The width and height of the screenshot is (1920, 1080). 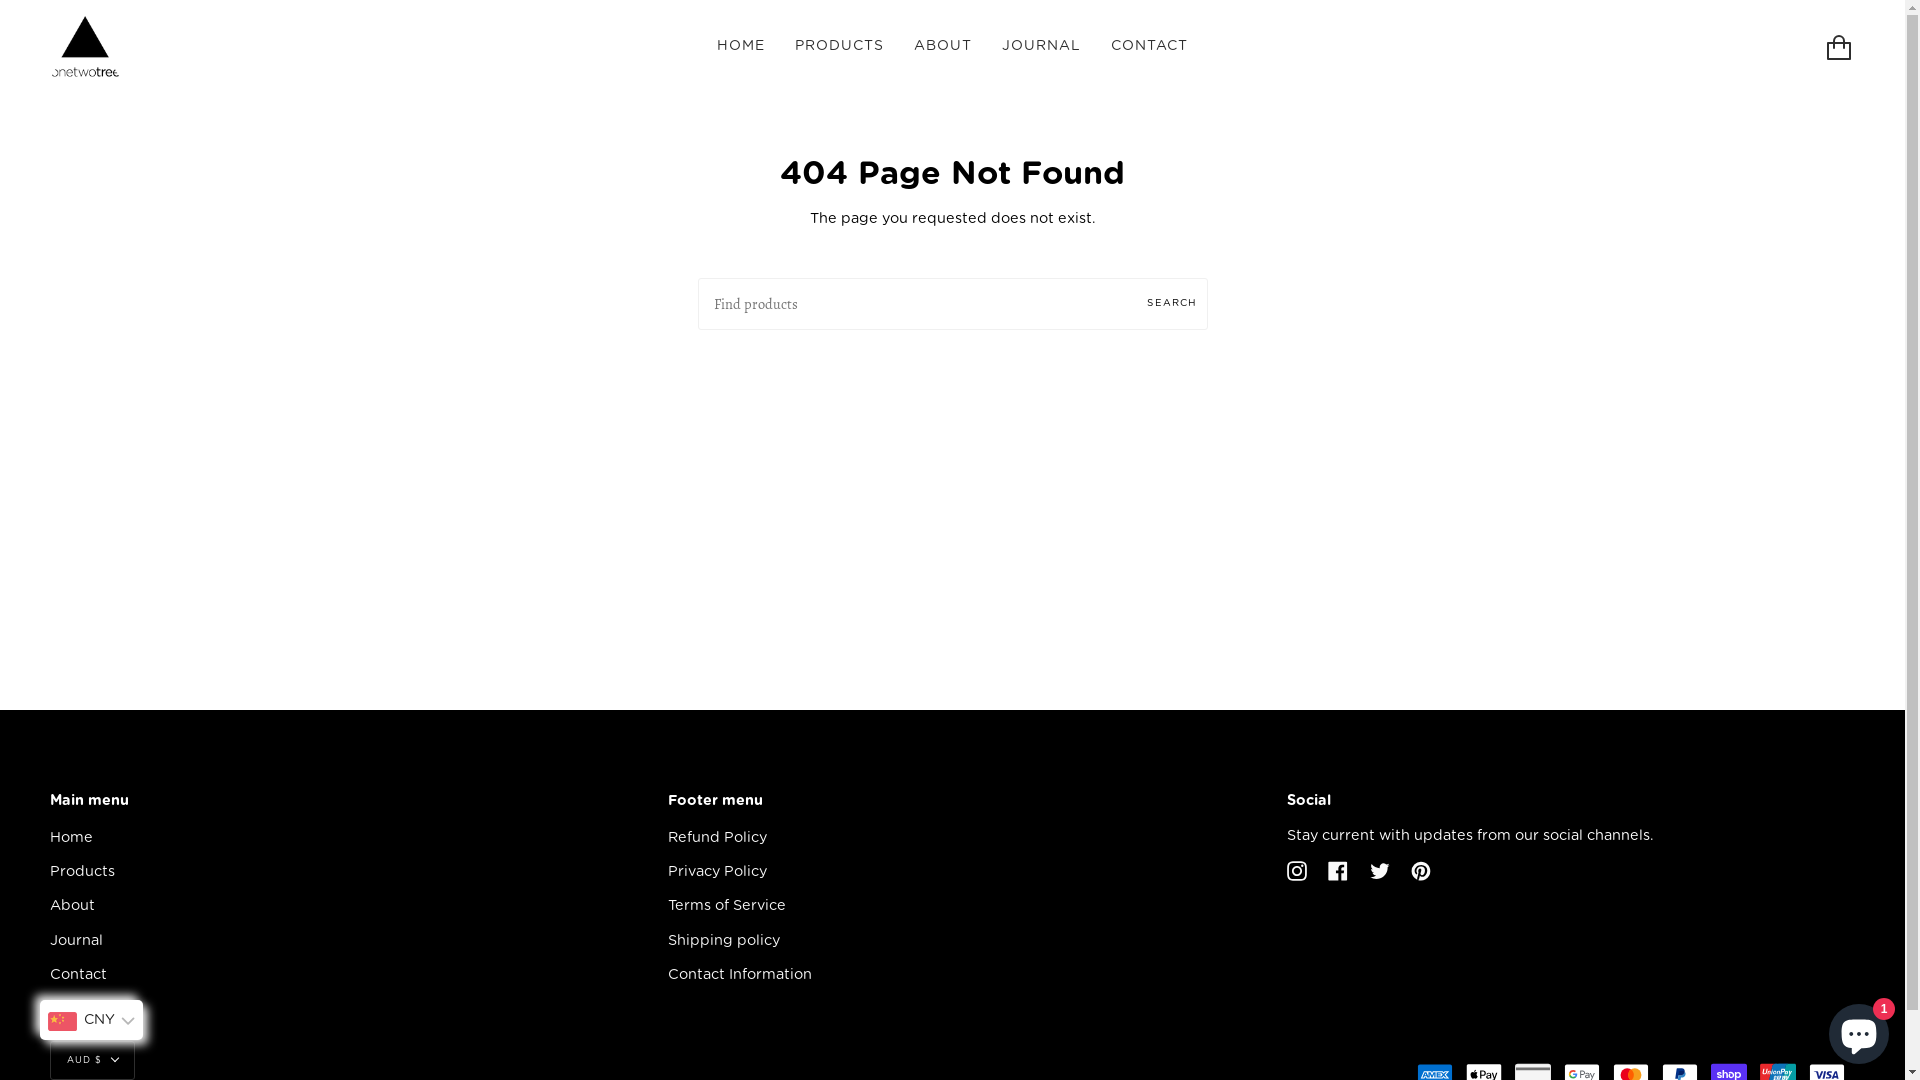 I want to click on ABOUT, so click(x=943, y=47).